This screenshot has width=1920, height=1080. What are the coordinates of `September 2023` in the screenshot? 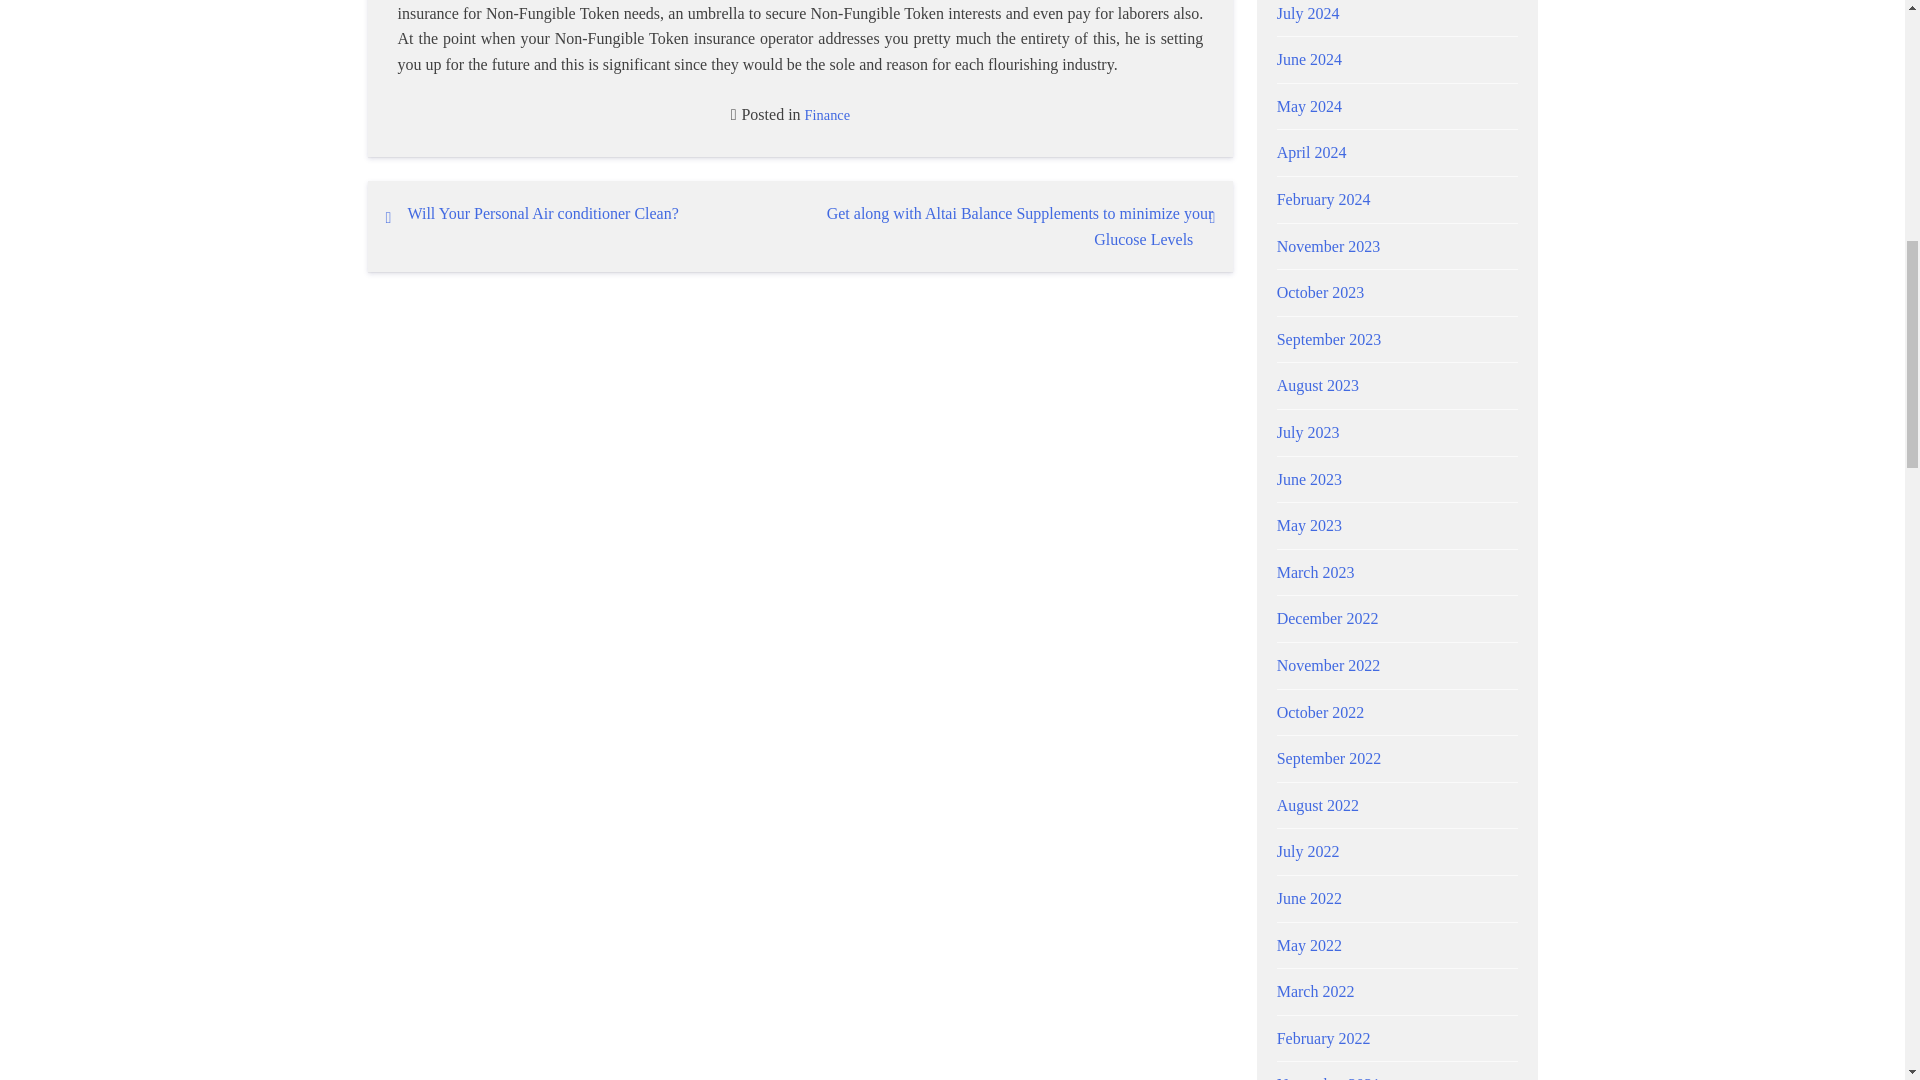 It's located at (1328, 338).